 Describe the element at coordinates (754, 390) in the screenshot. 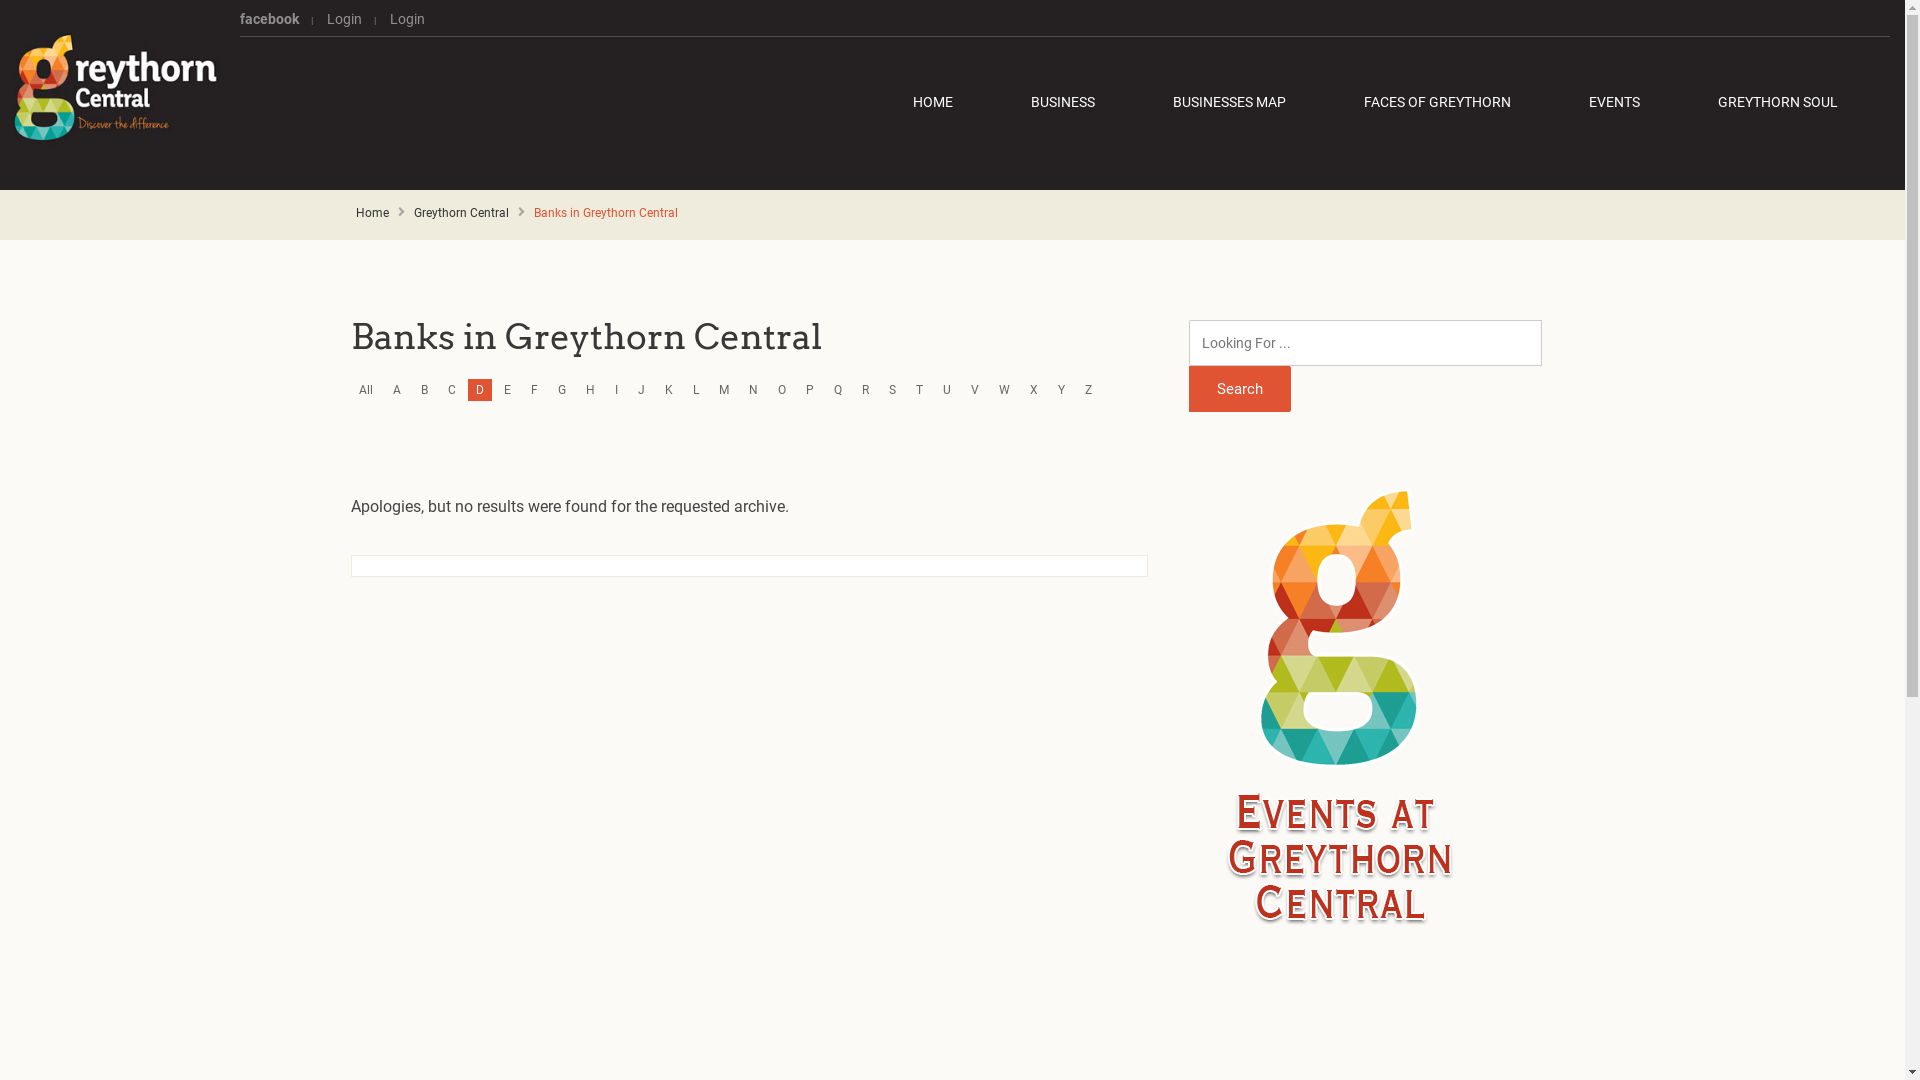

I see `N` at that location.